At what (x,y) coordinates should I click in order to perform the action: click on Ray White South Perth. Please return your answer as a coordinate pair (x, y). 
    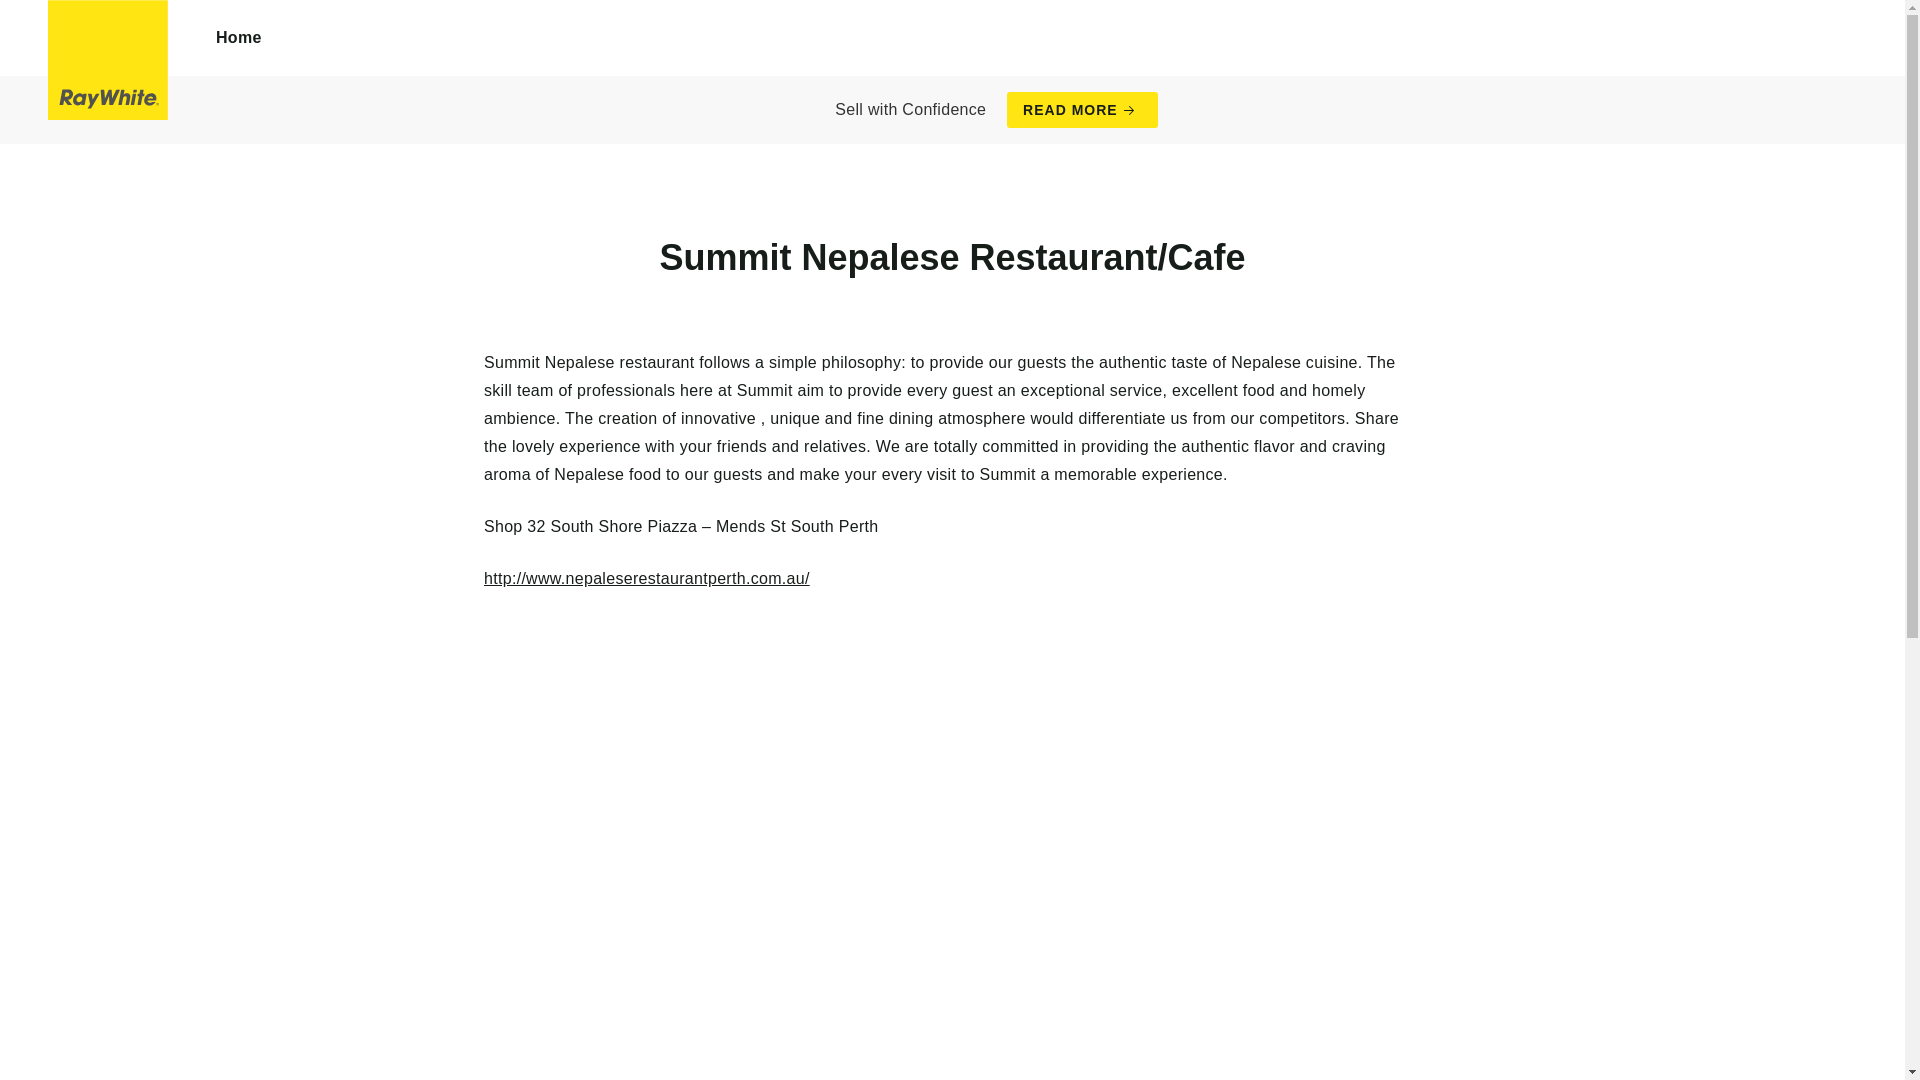
    Looking at the image, I should click on (108, 60).